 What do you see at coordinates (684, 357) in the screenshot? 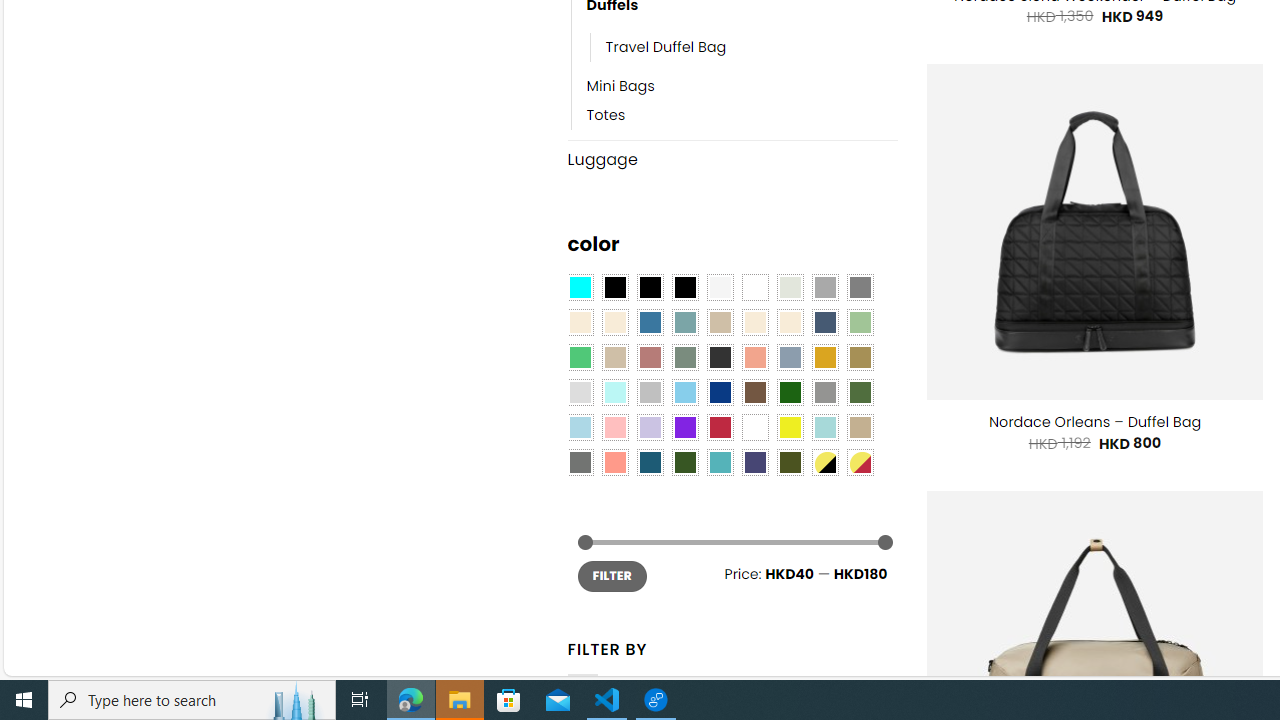
I see `Sage` at bounding box center [684, 357].